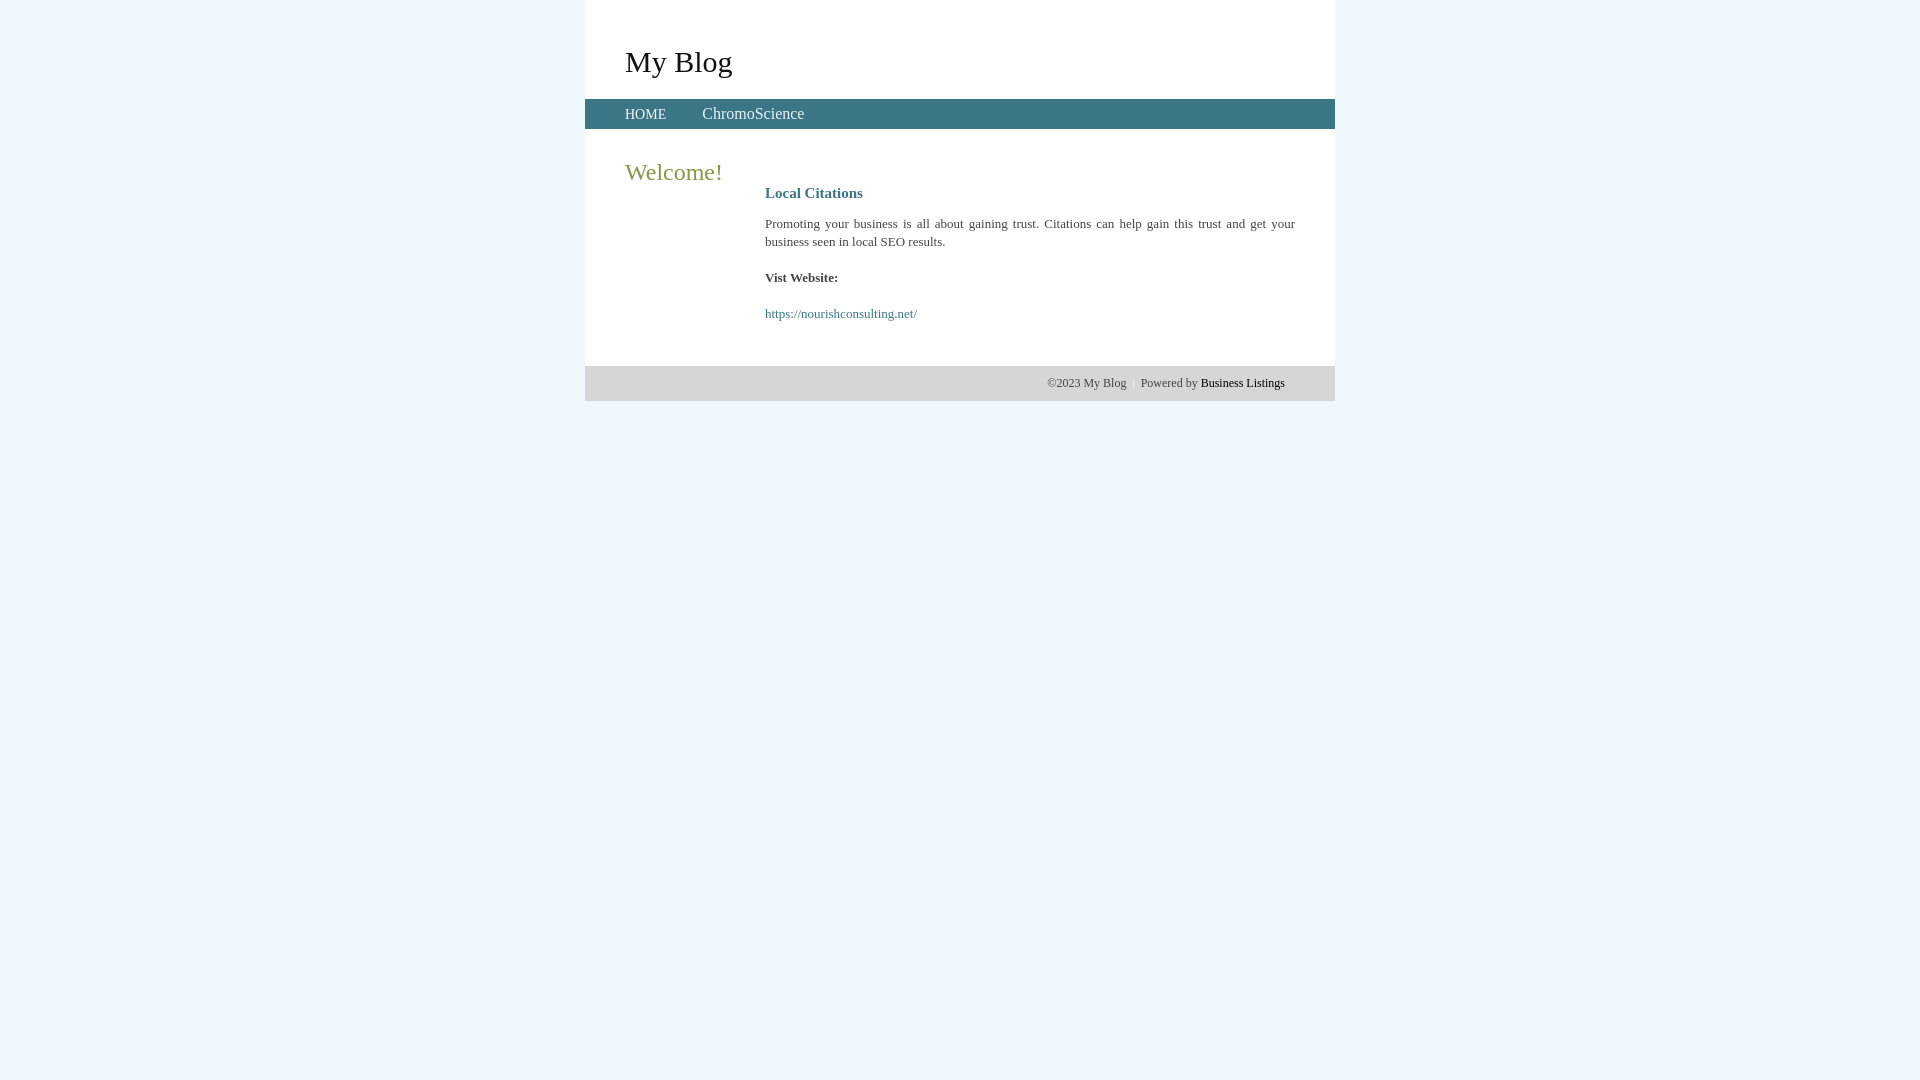  Describe the element at coordinates (841, 314) in the screenshot. I see `https://nourishconsulting.net/` at that location.